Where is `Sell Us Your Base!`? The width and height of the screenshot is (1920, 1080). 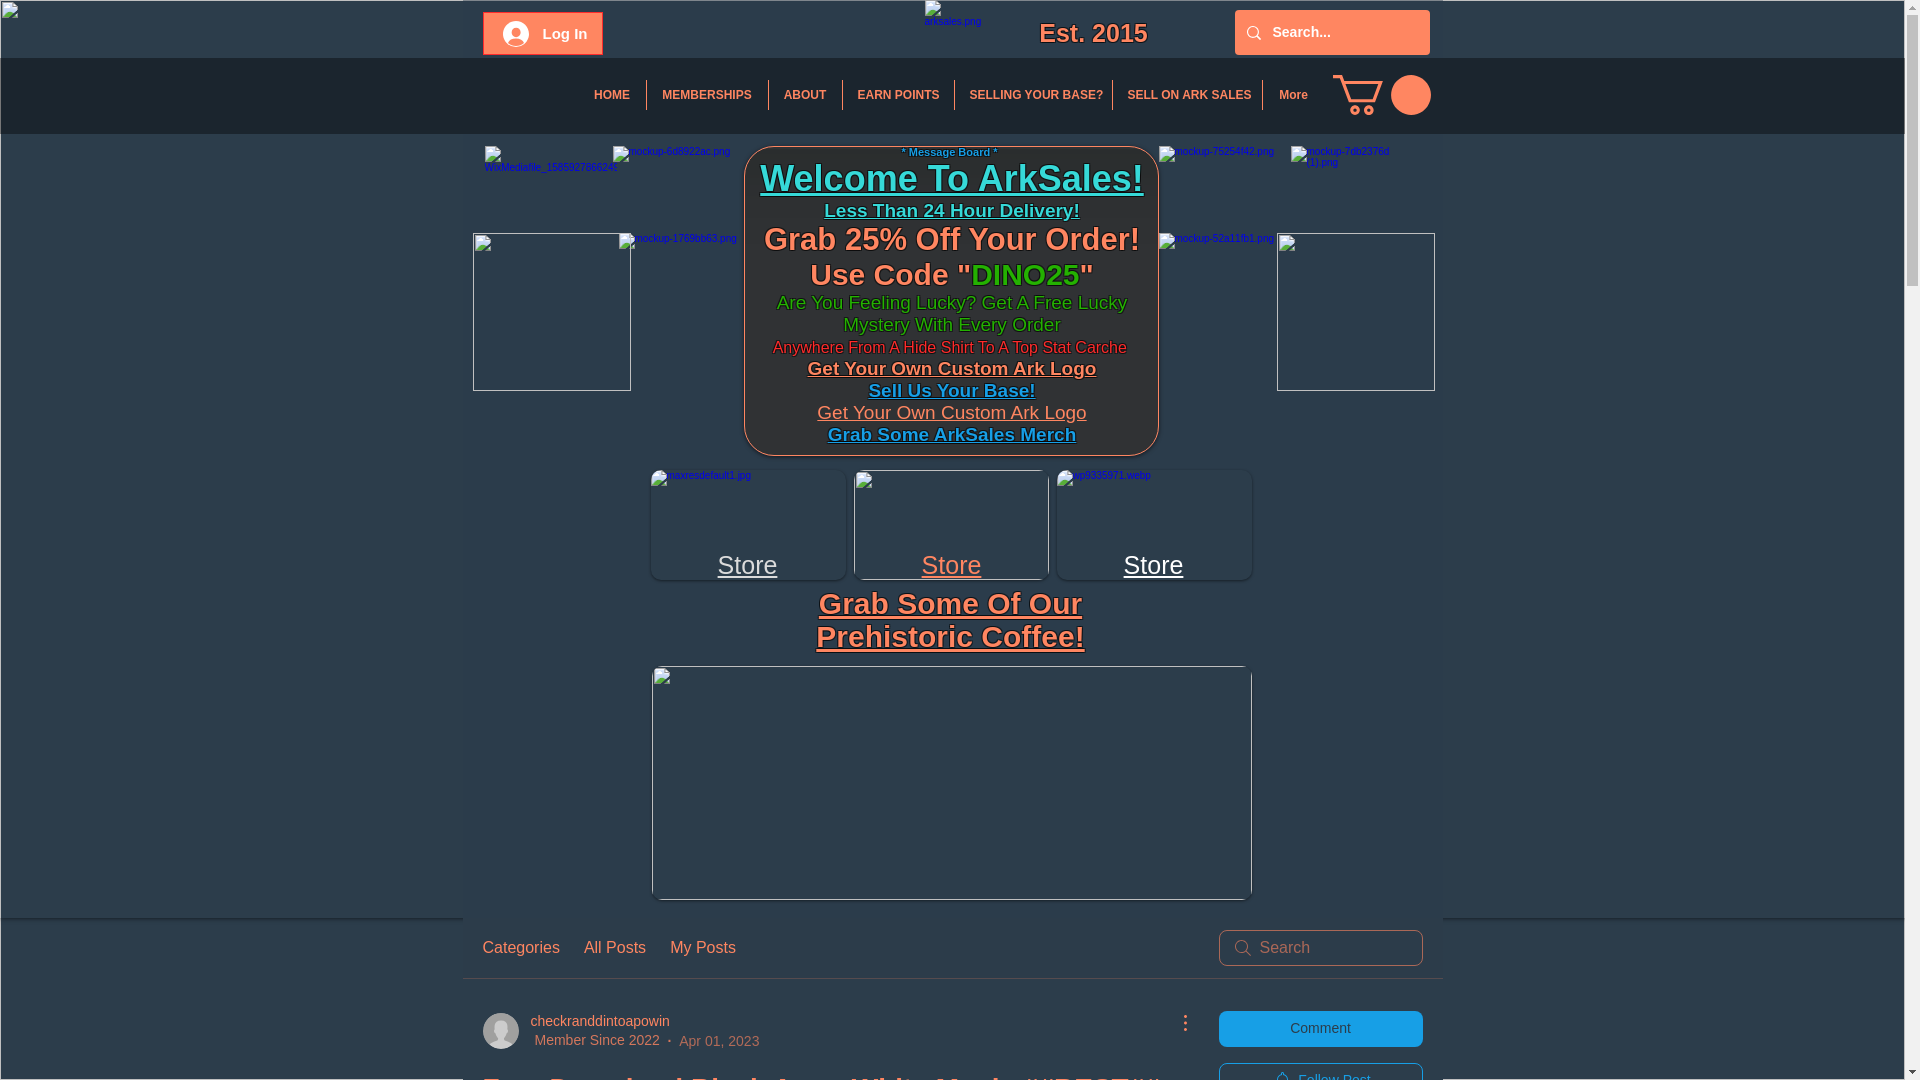
Sell Us Your Base! is located at coordinates (950, 390).